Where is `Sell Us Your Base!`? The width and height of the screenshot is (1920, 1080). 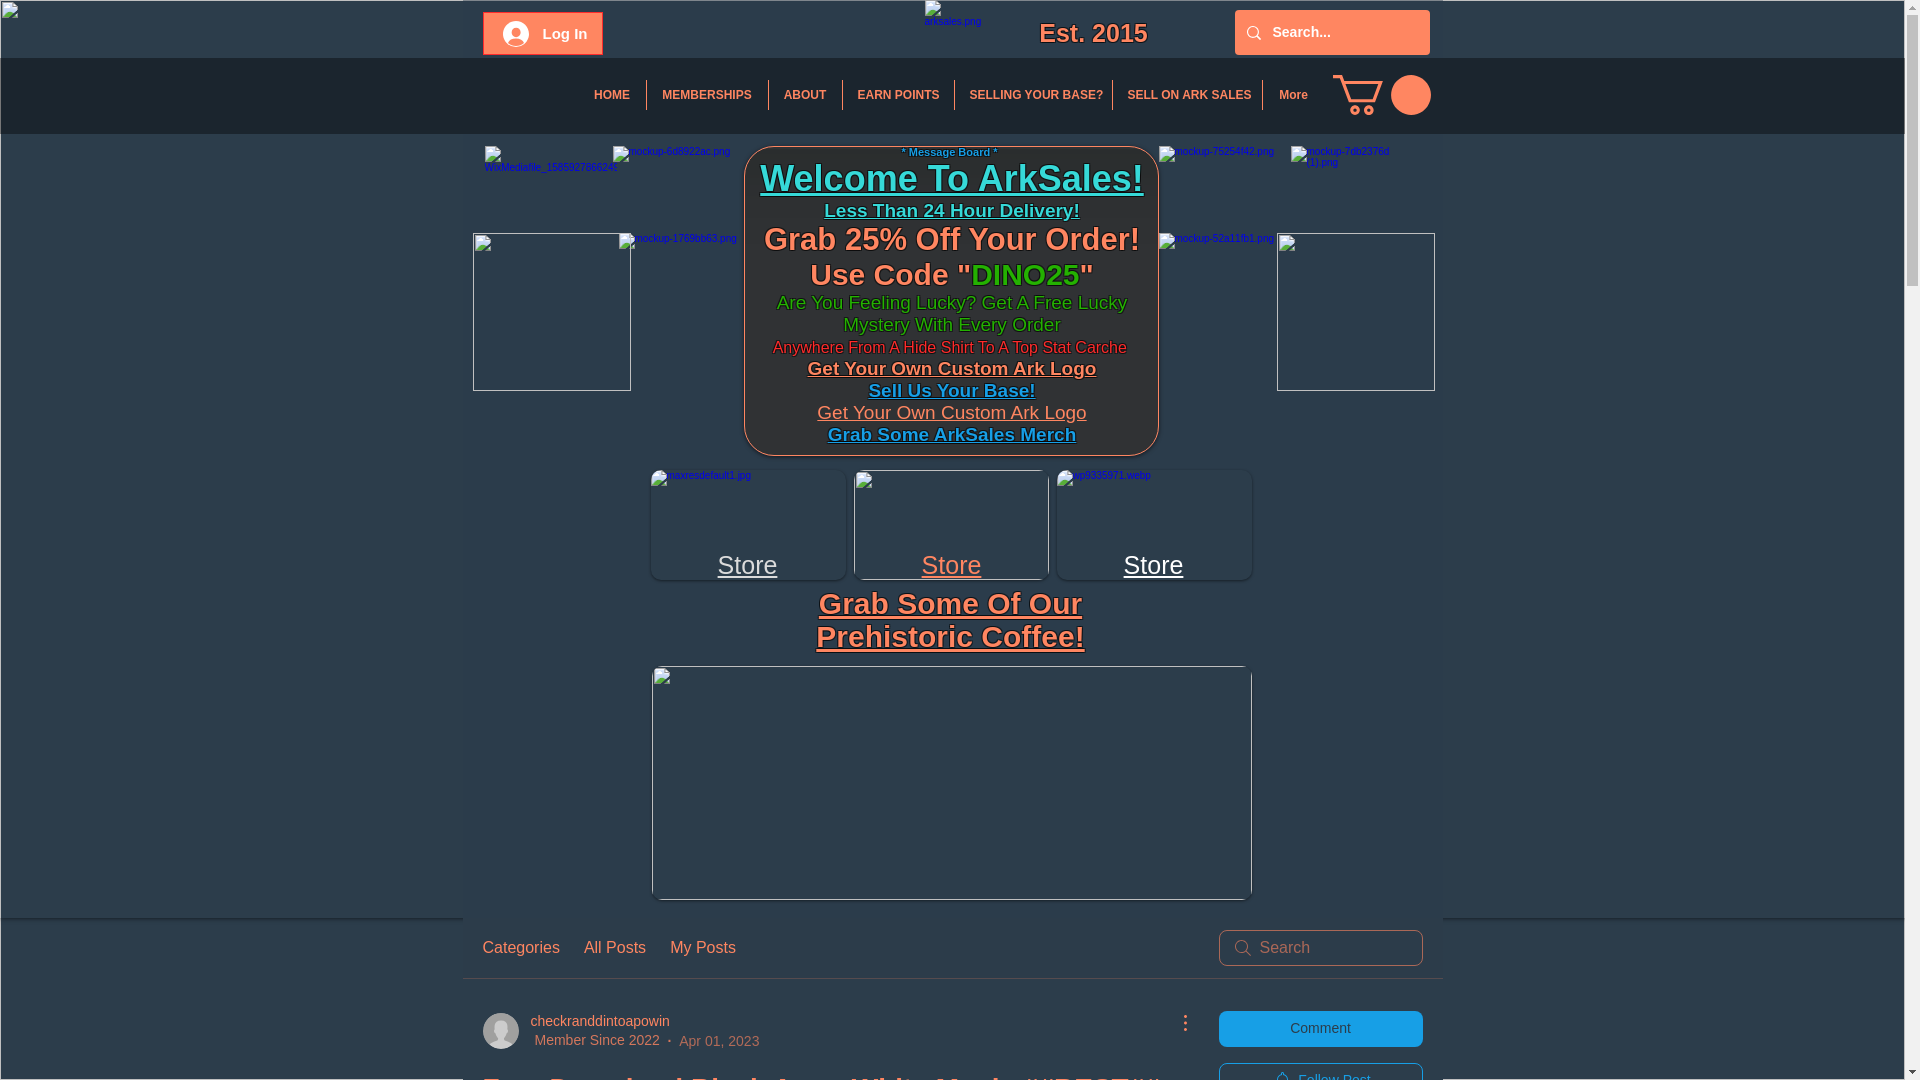
Sell Us Your Base! is located at coordinates (950, 390).